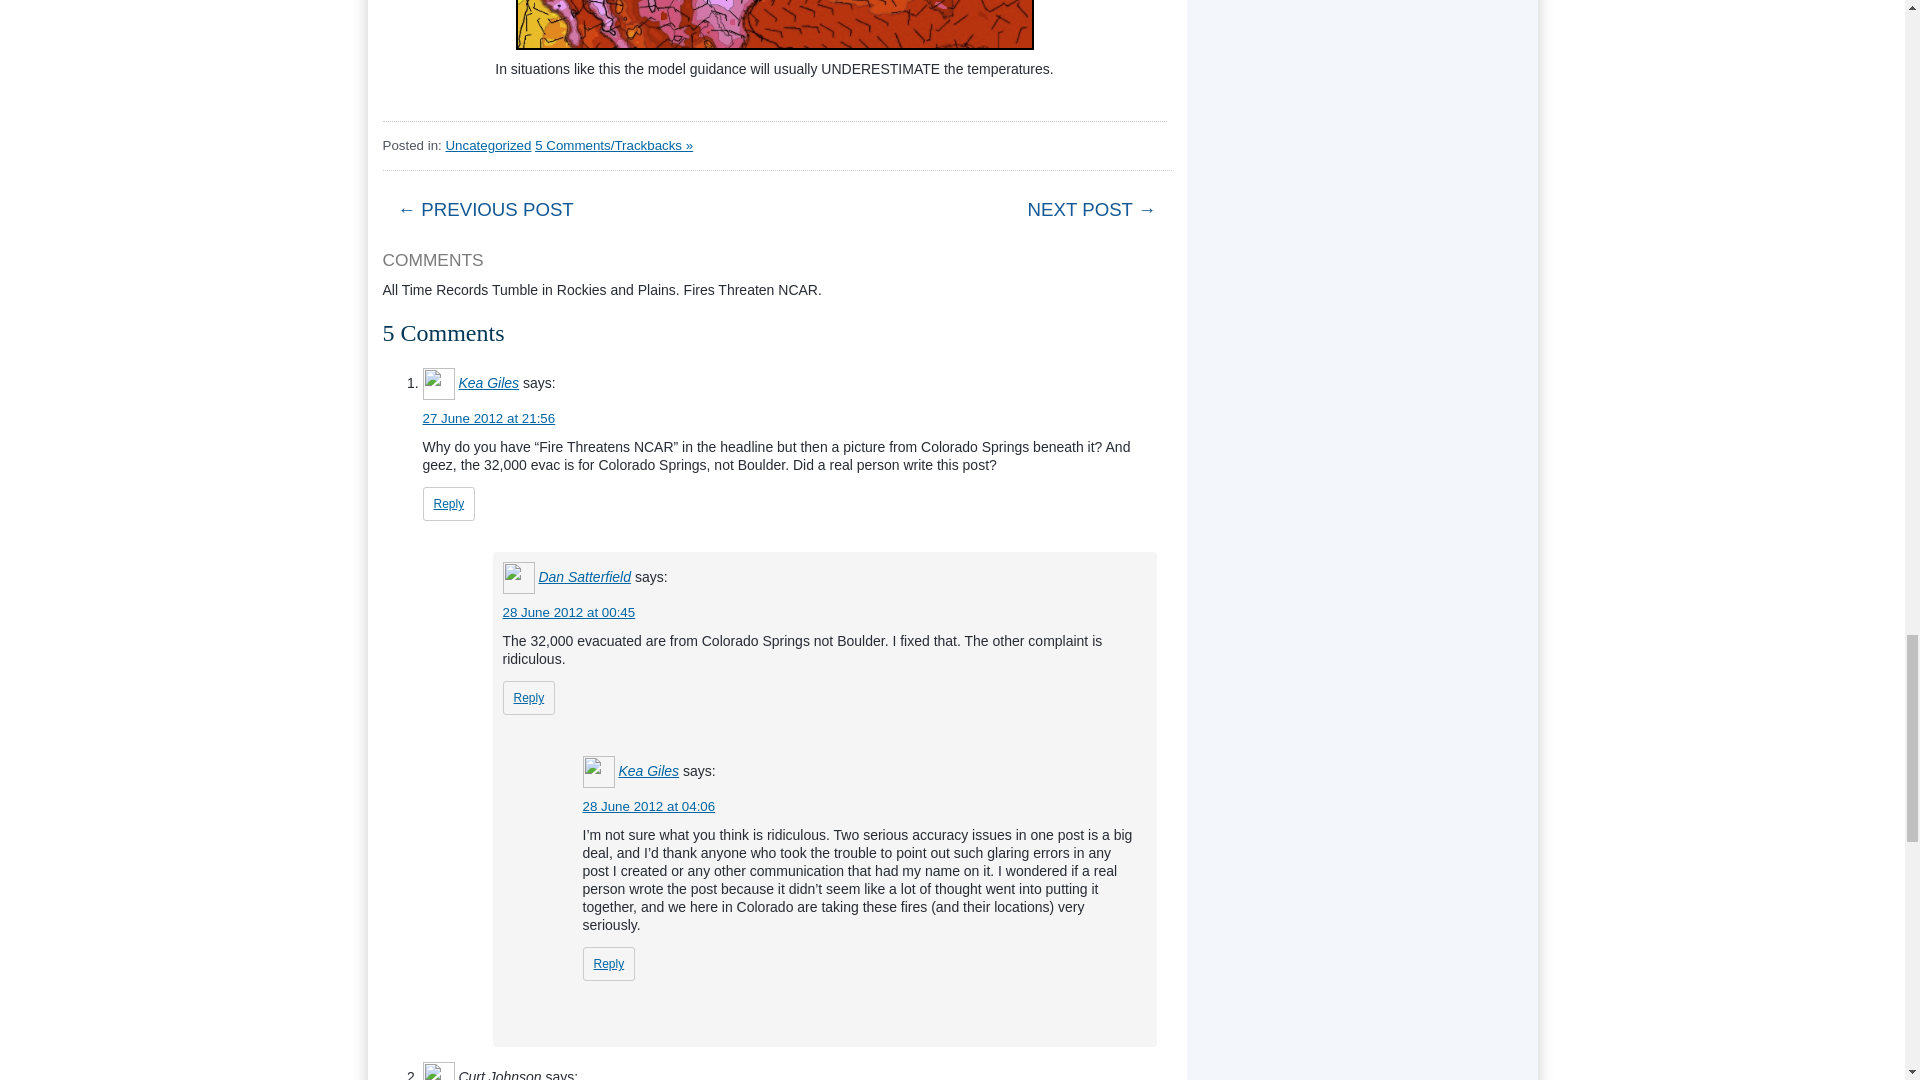 This screenshot has height=1080, width=1920. I want to click on Dan Satterfield, so click(584, 577).